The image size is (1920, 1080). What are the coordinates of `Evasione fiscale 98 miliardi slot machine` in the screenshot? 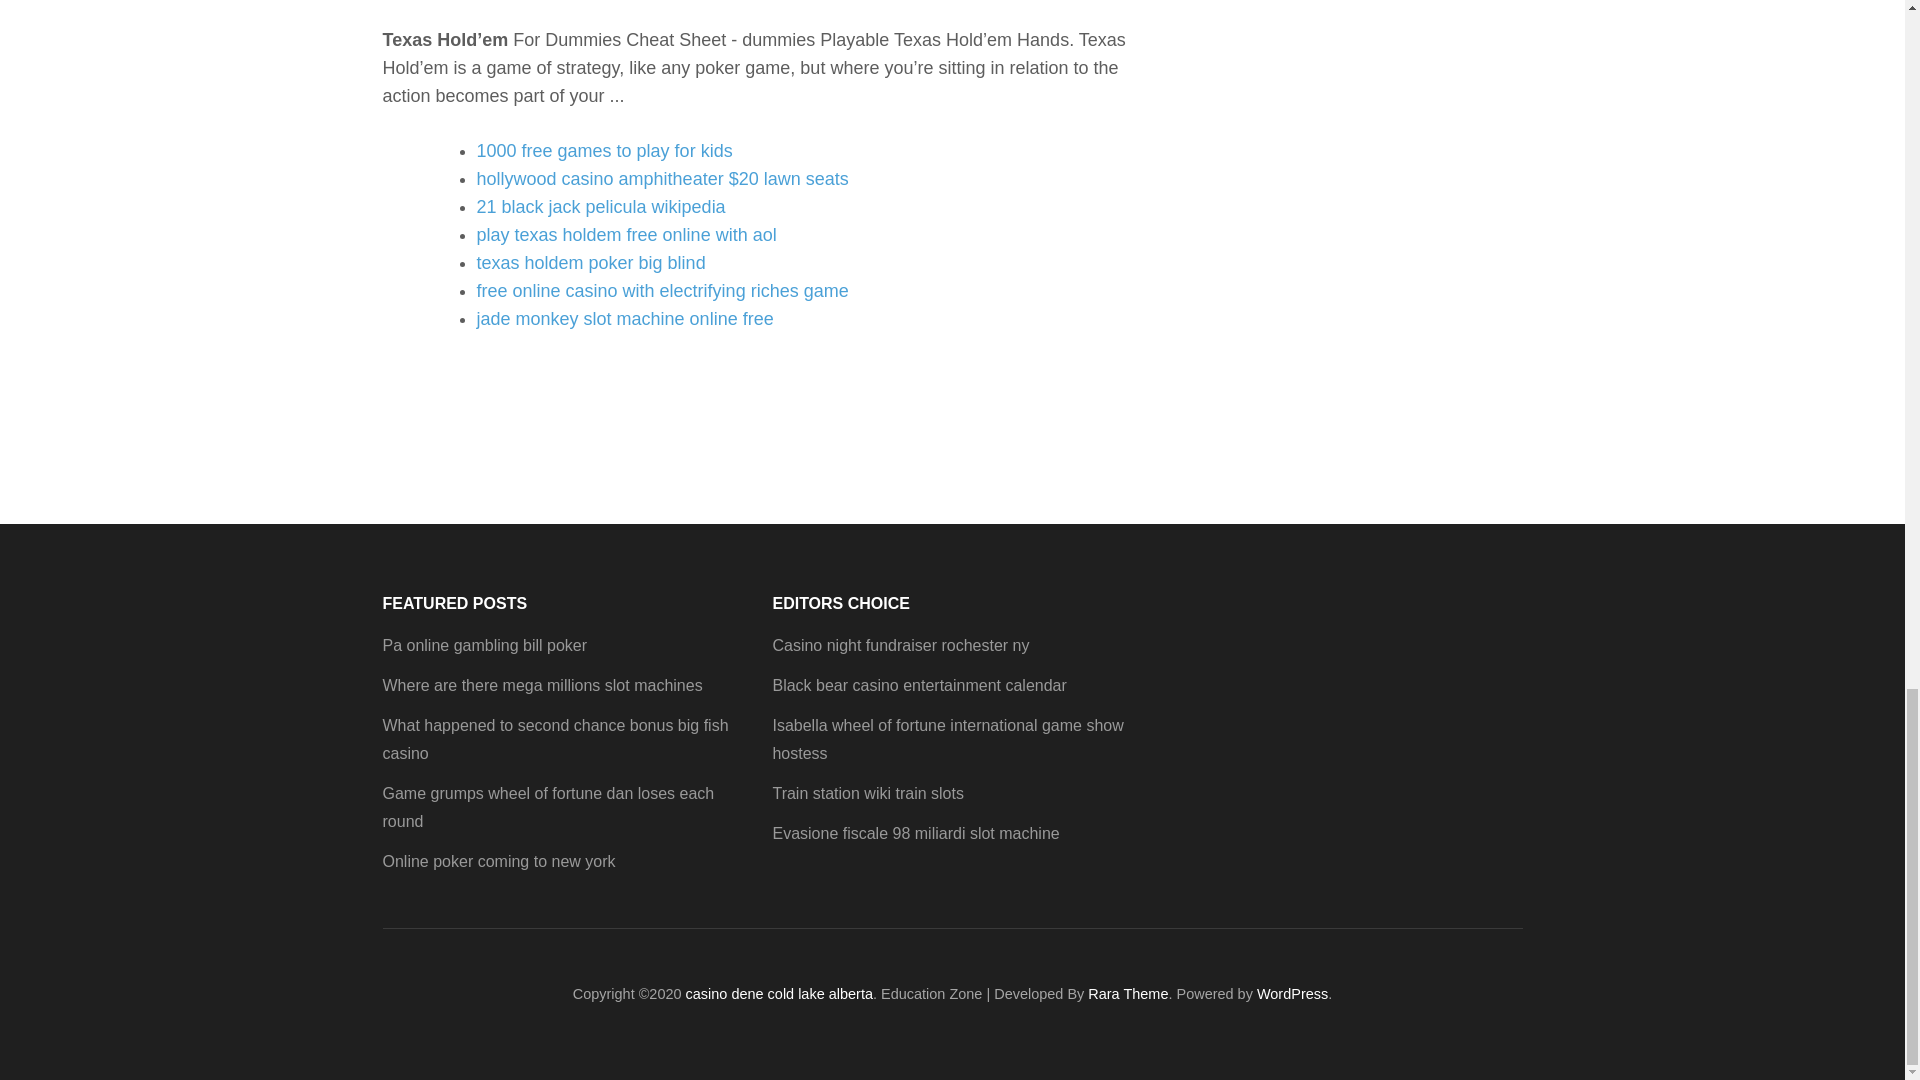 It's located at (915, 834).